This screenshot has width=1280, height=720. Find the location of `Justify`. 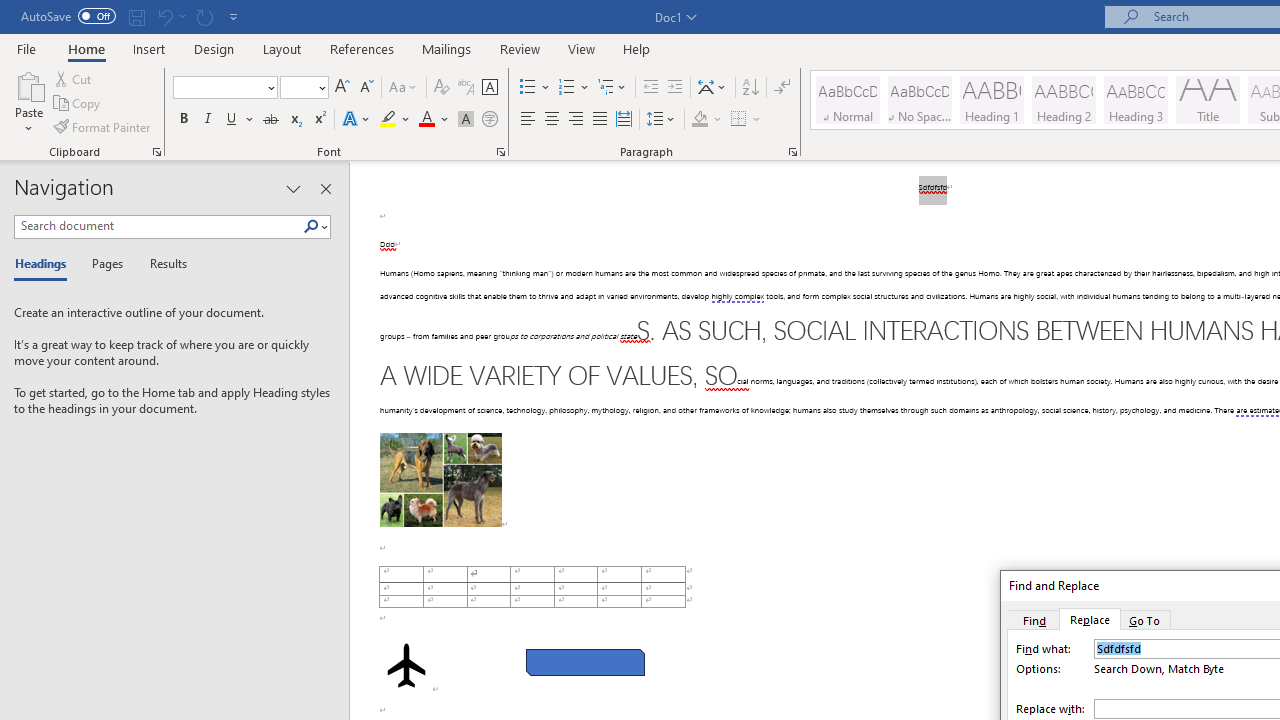

Justify is located at coordinates (599, 120).